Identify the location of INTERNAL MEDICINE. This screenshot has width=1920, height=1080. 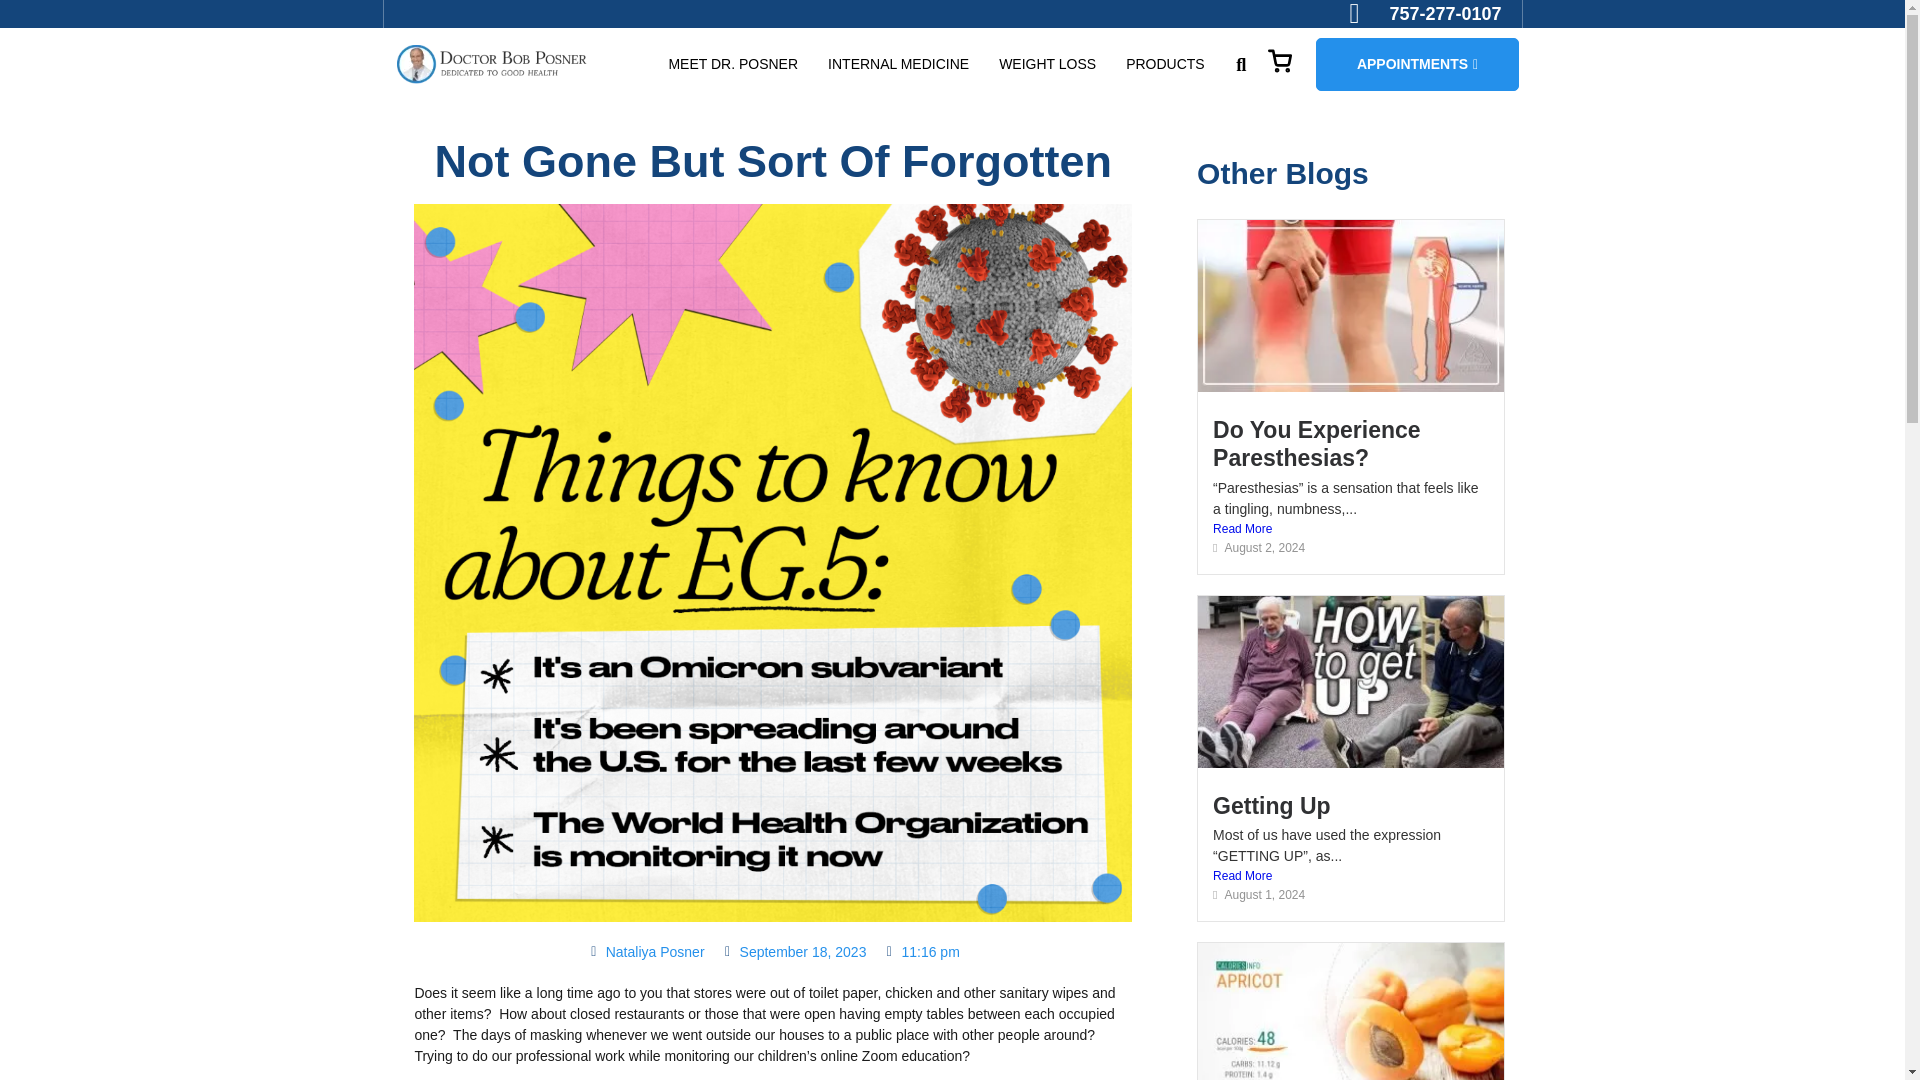
(898, 64).